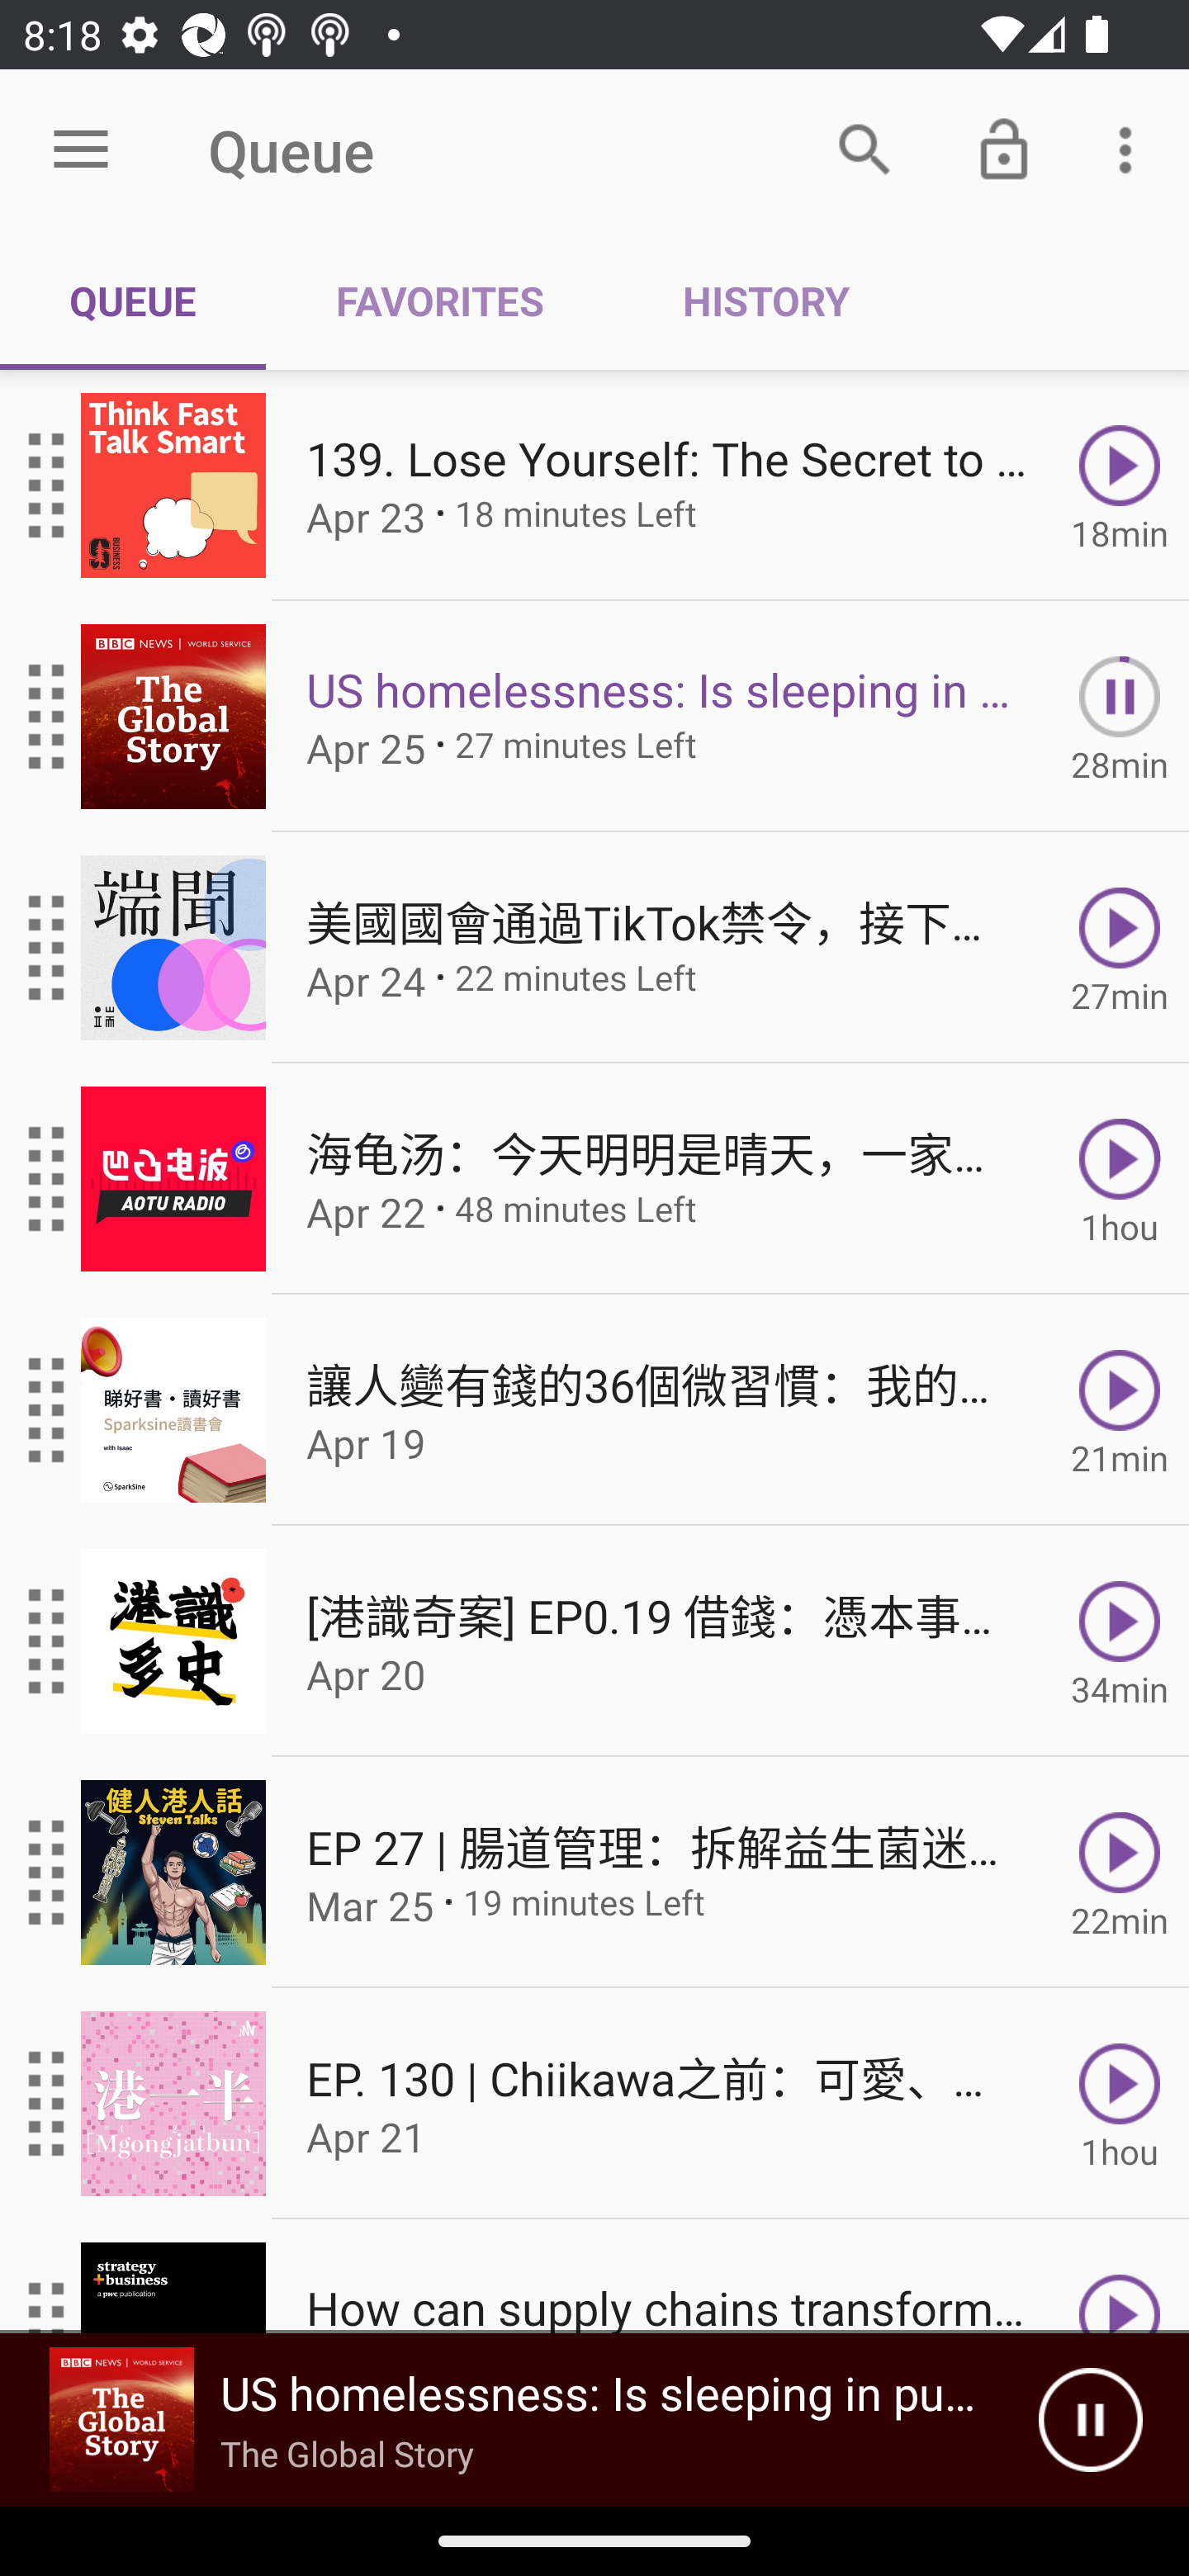 The width and height of the screenshot is (1189, 2576). I want to click on Play 28min, so click(1120, 715).